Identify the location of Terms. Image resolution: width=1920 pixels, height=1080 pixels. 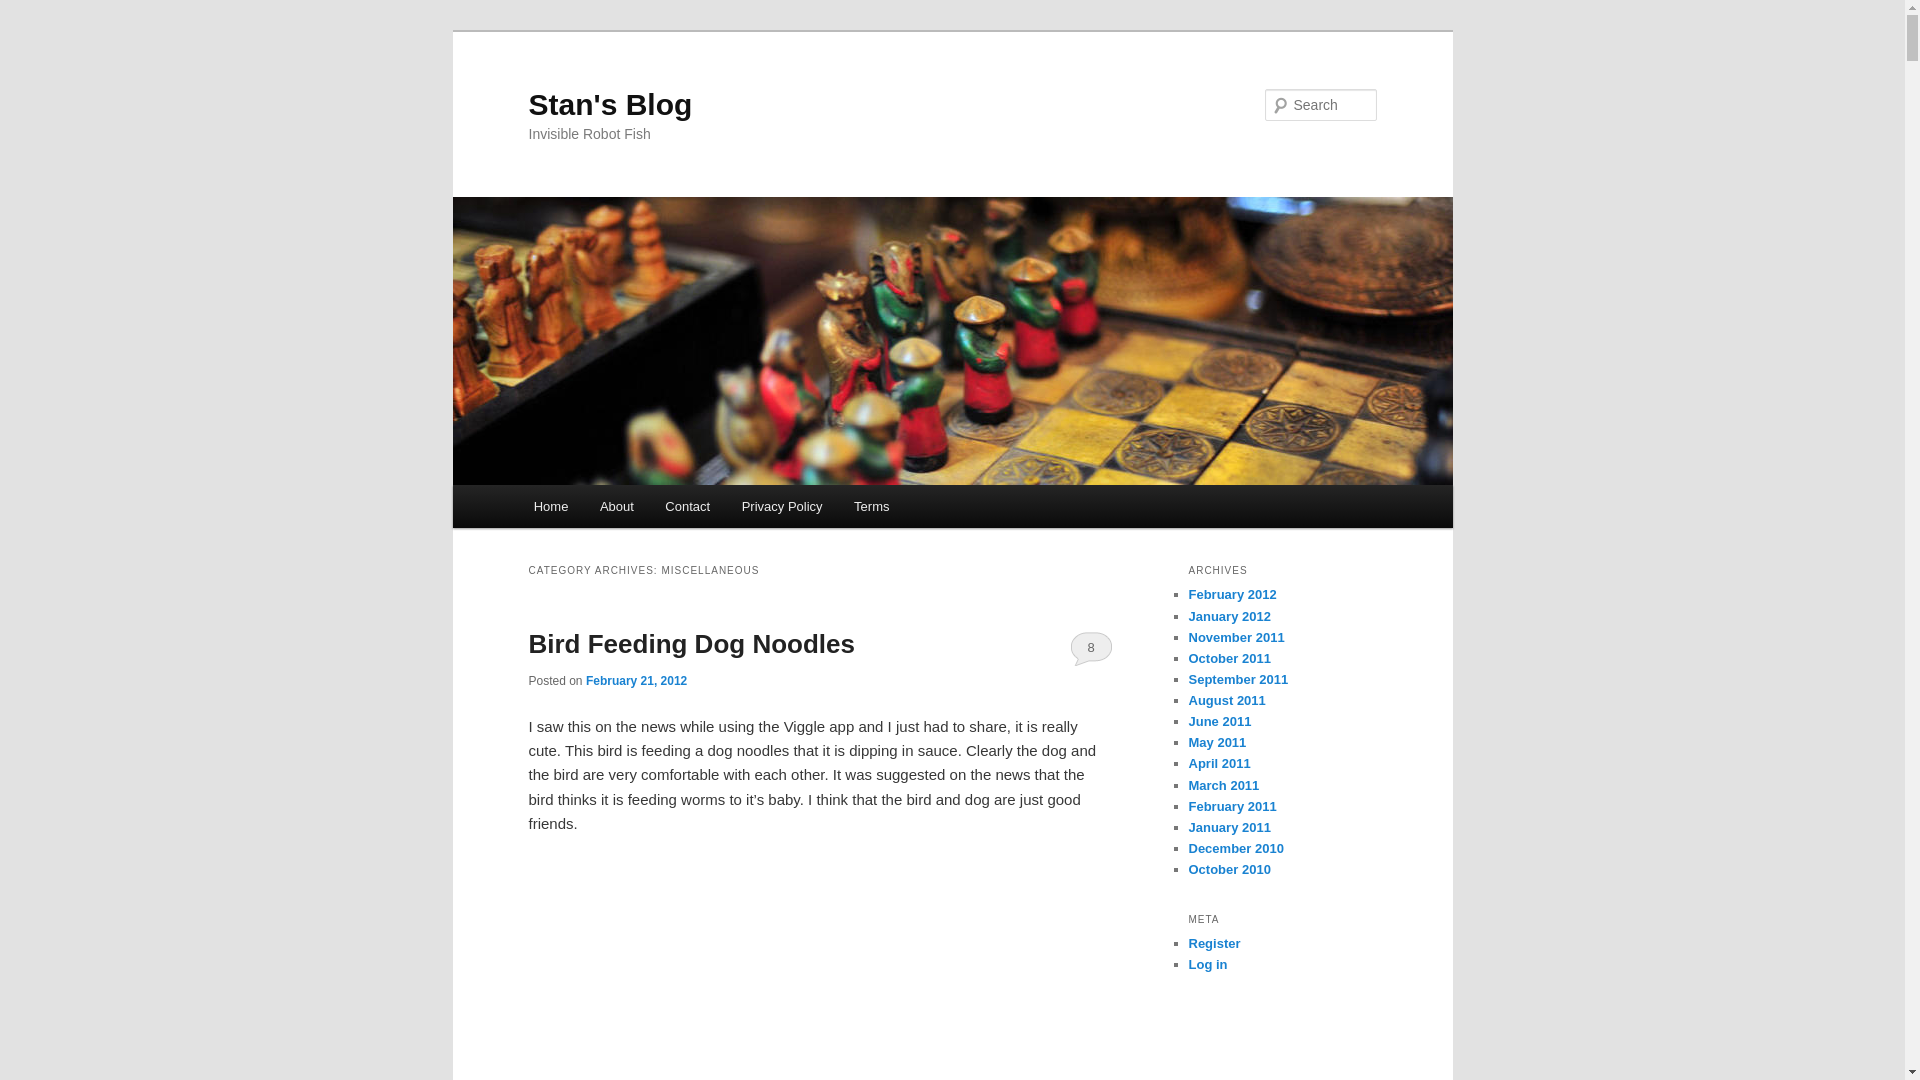
(870, 506).